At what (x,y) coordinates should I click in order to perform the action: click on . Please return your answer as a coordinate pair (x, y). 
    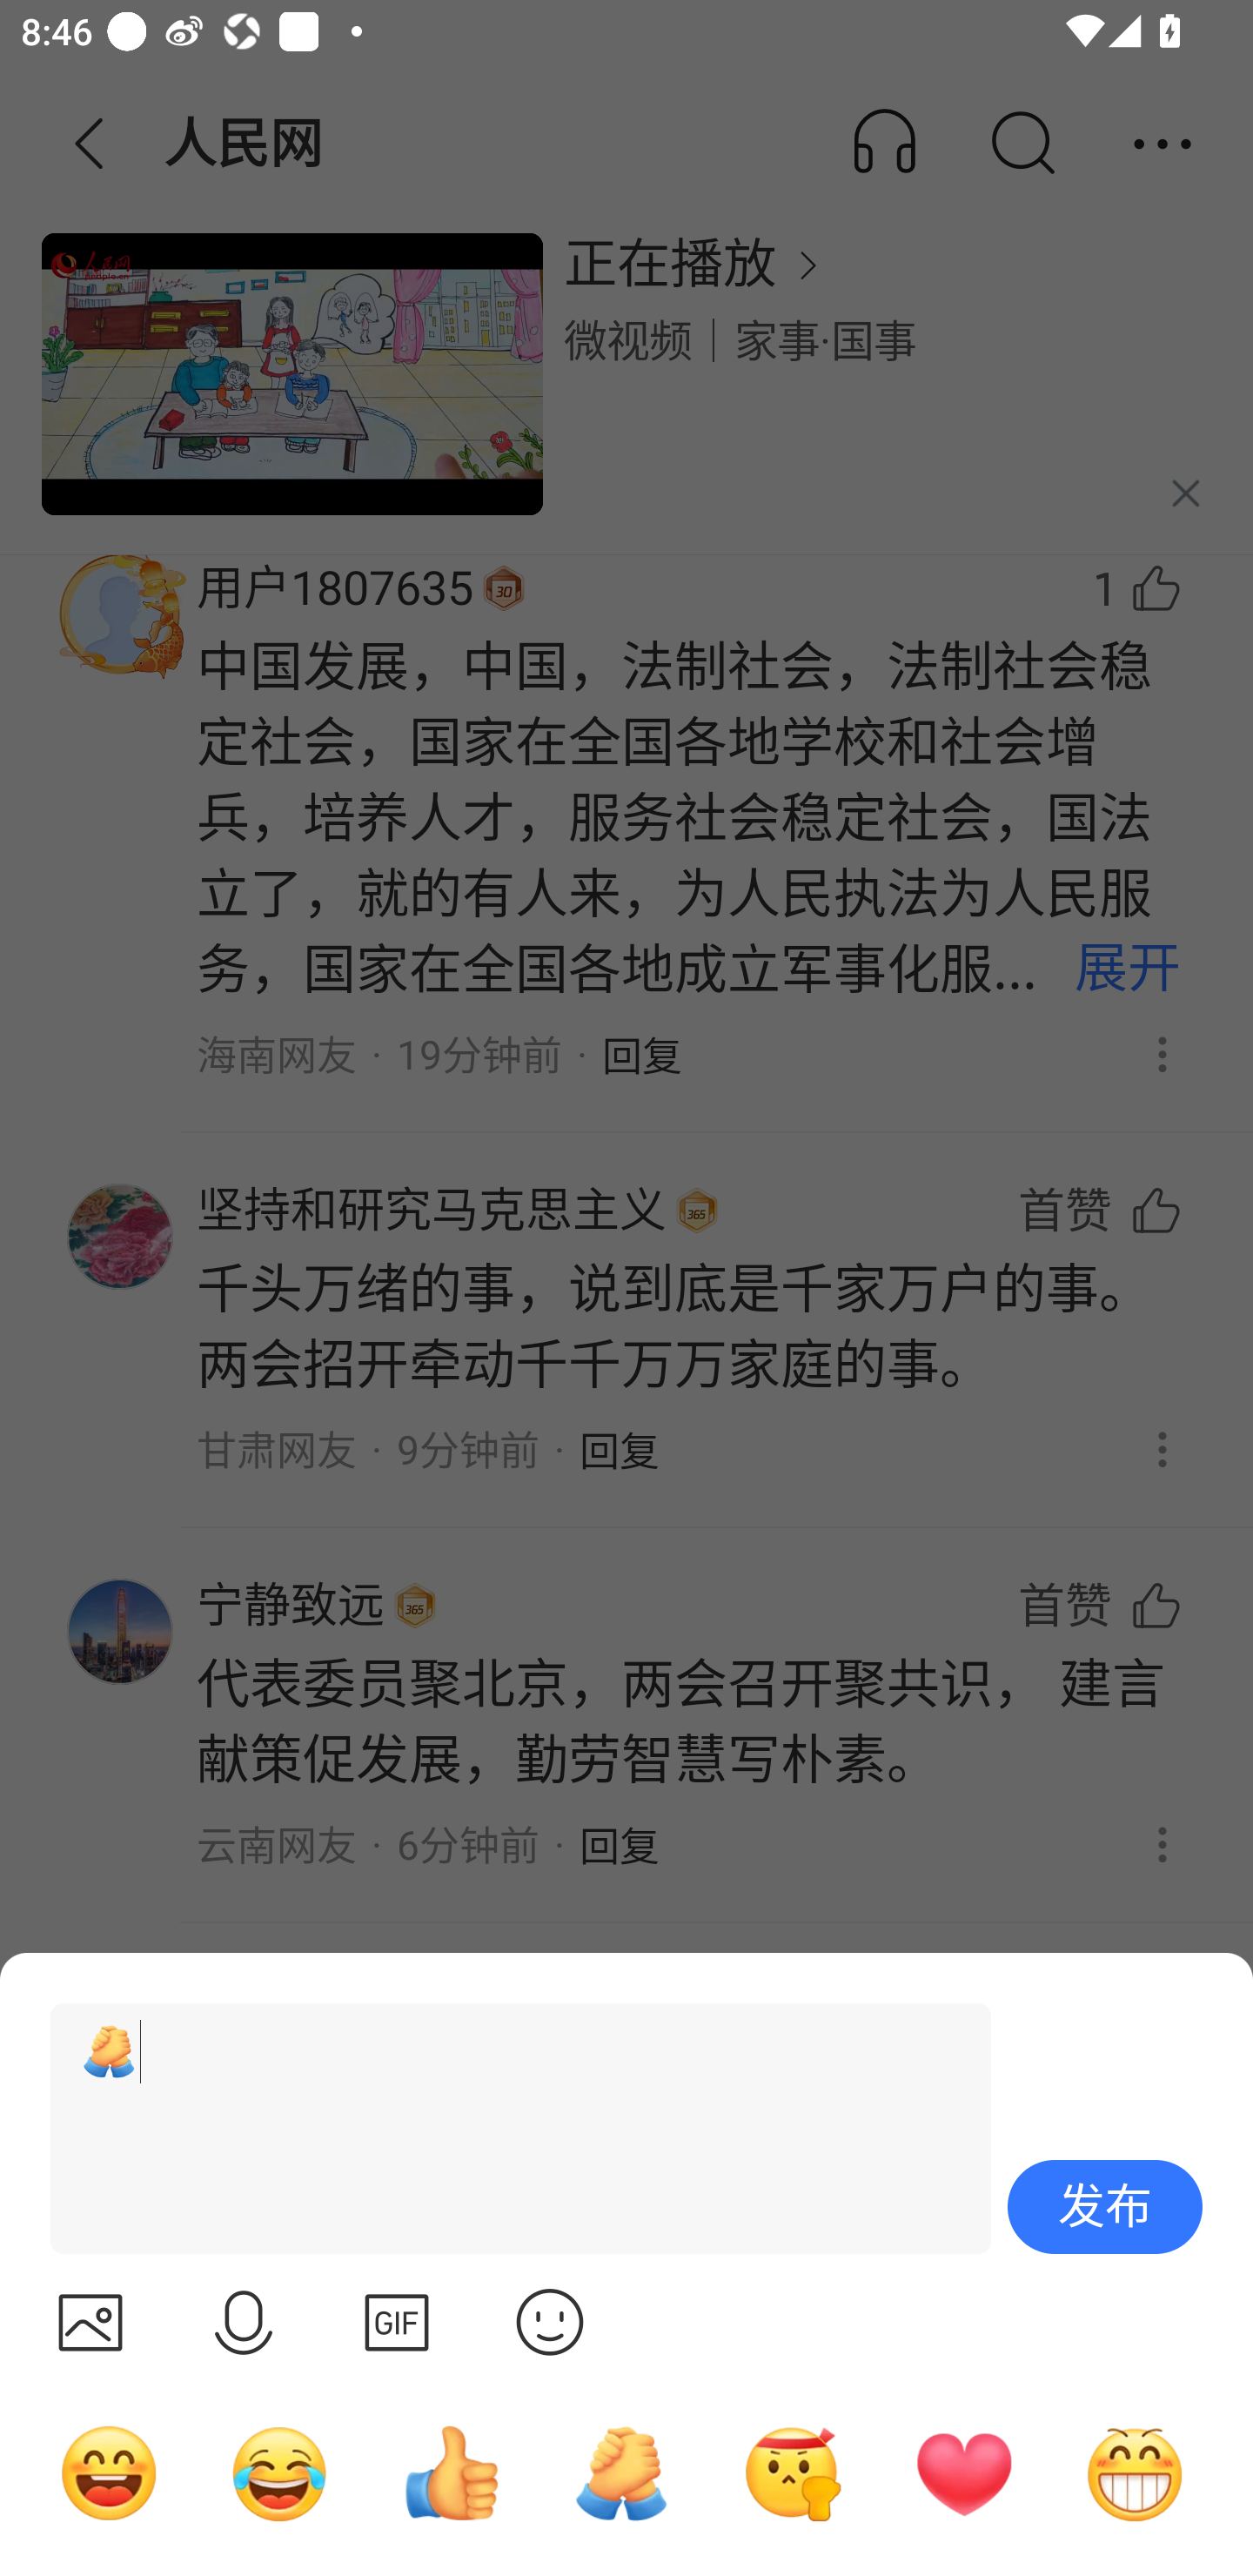
    Looking at the image, I should click on (90, 2322).